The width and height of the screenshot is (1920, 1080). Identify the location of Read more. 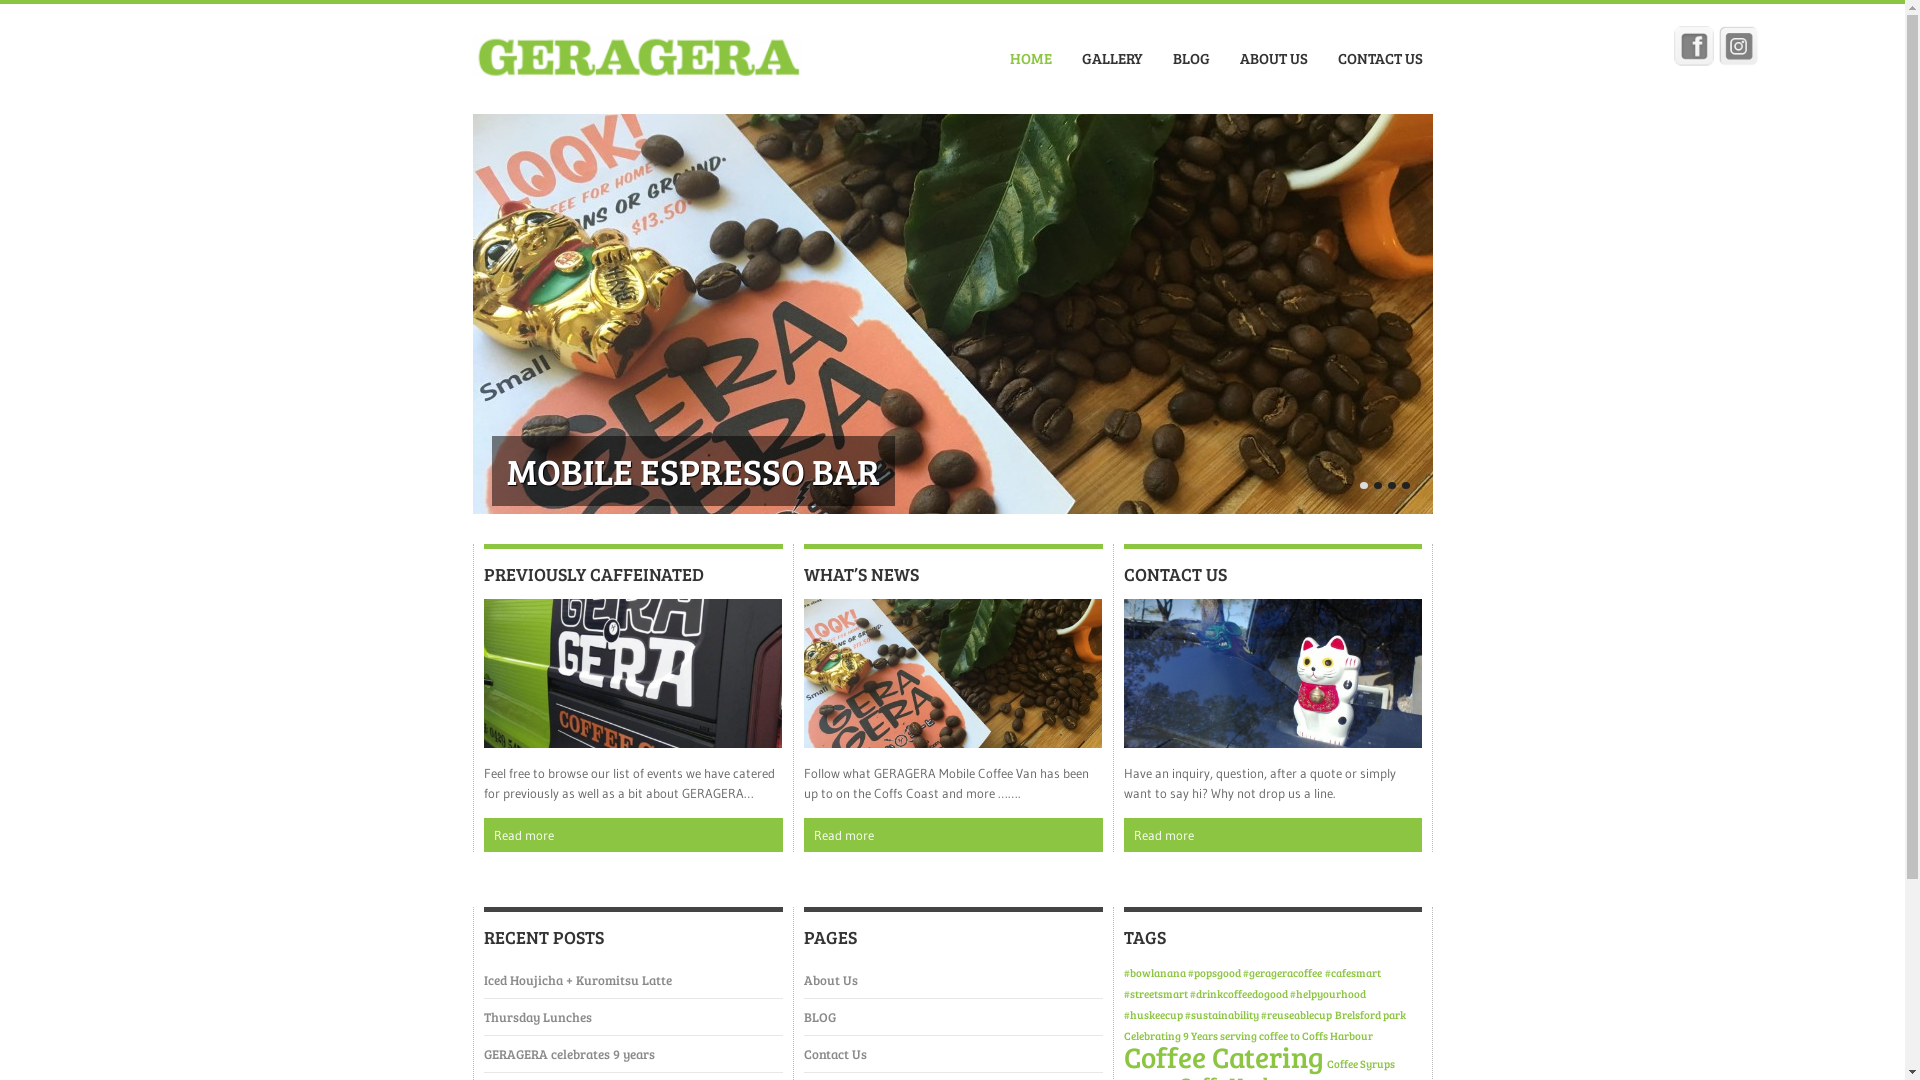
(634, 835).